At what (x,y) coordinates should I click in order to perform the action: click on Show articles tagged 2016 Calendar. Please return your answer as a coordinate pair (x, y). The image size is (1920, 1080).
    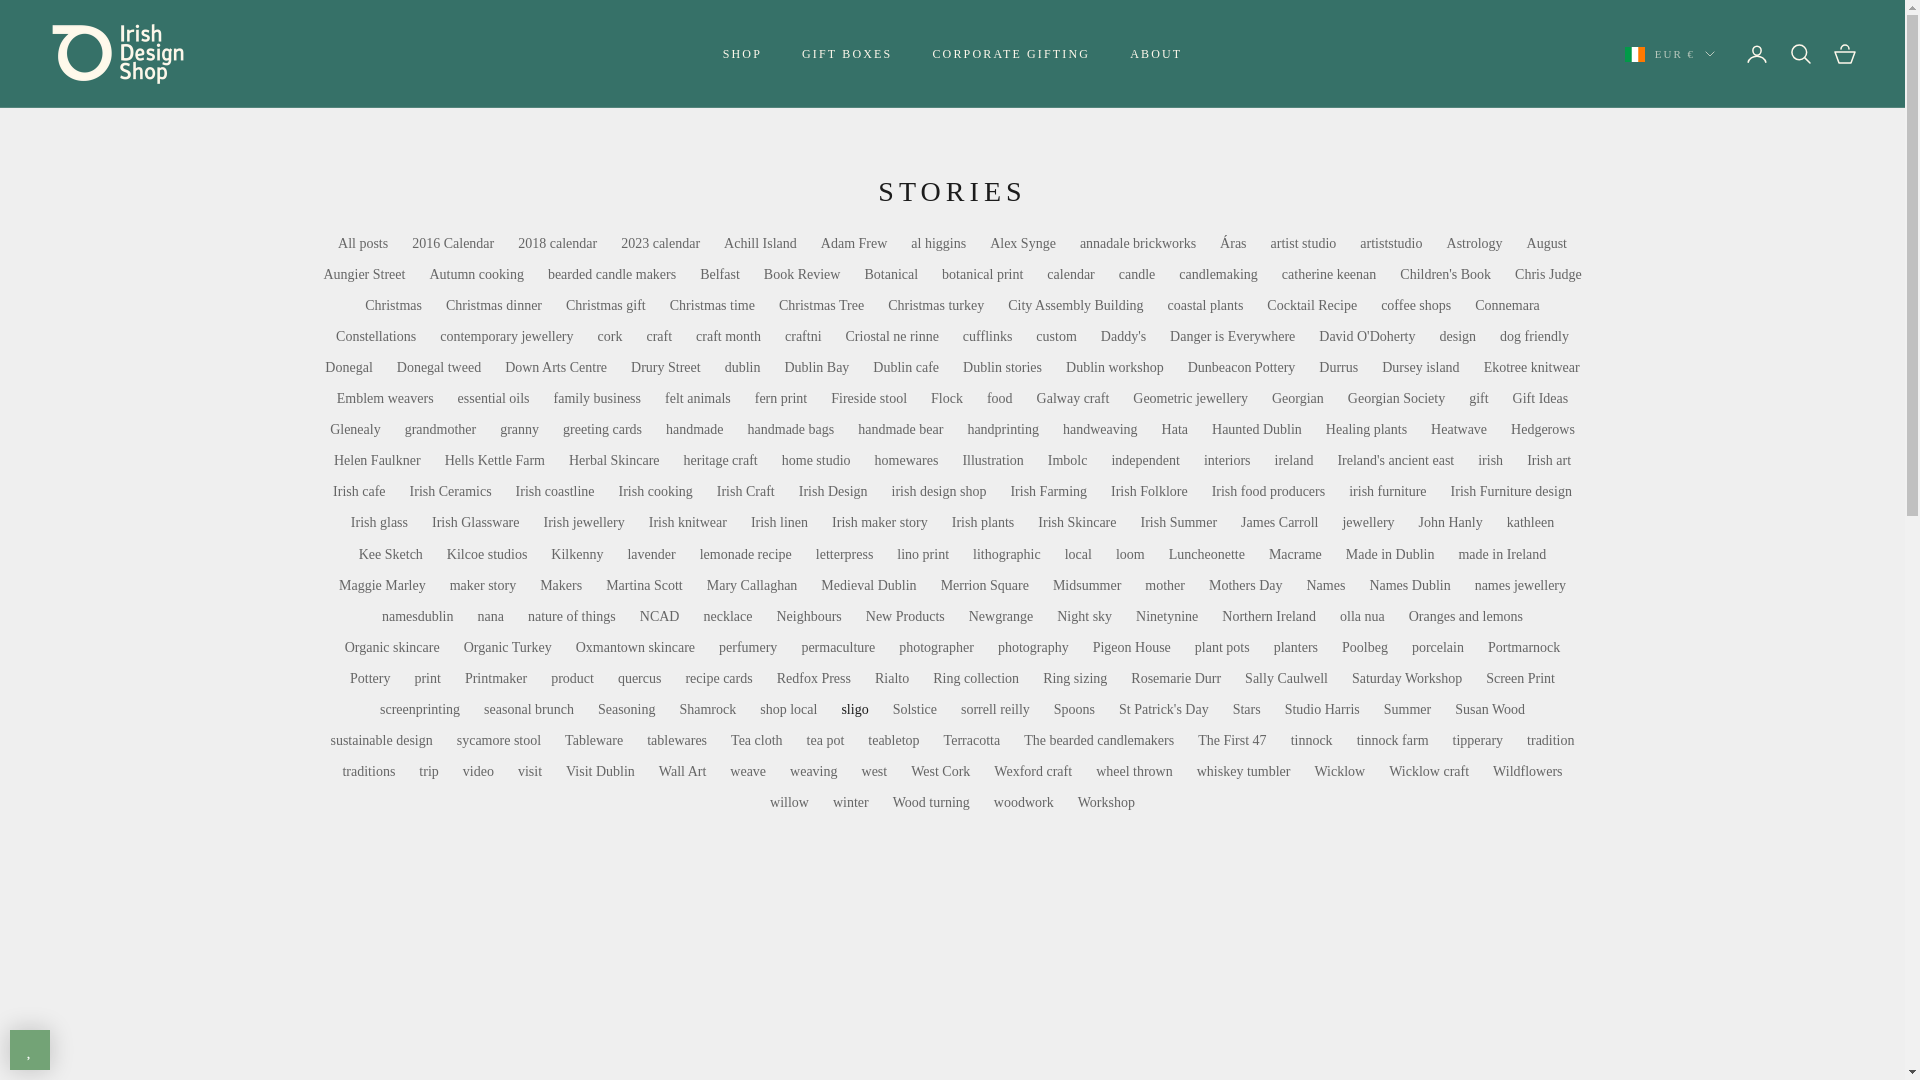
    Looking at the image, I should click on (452, 243).